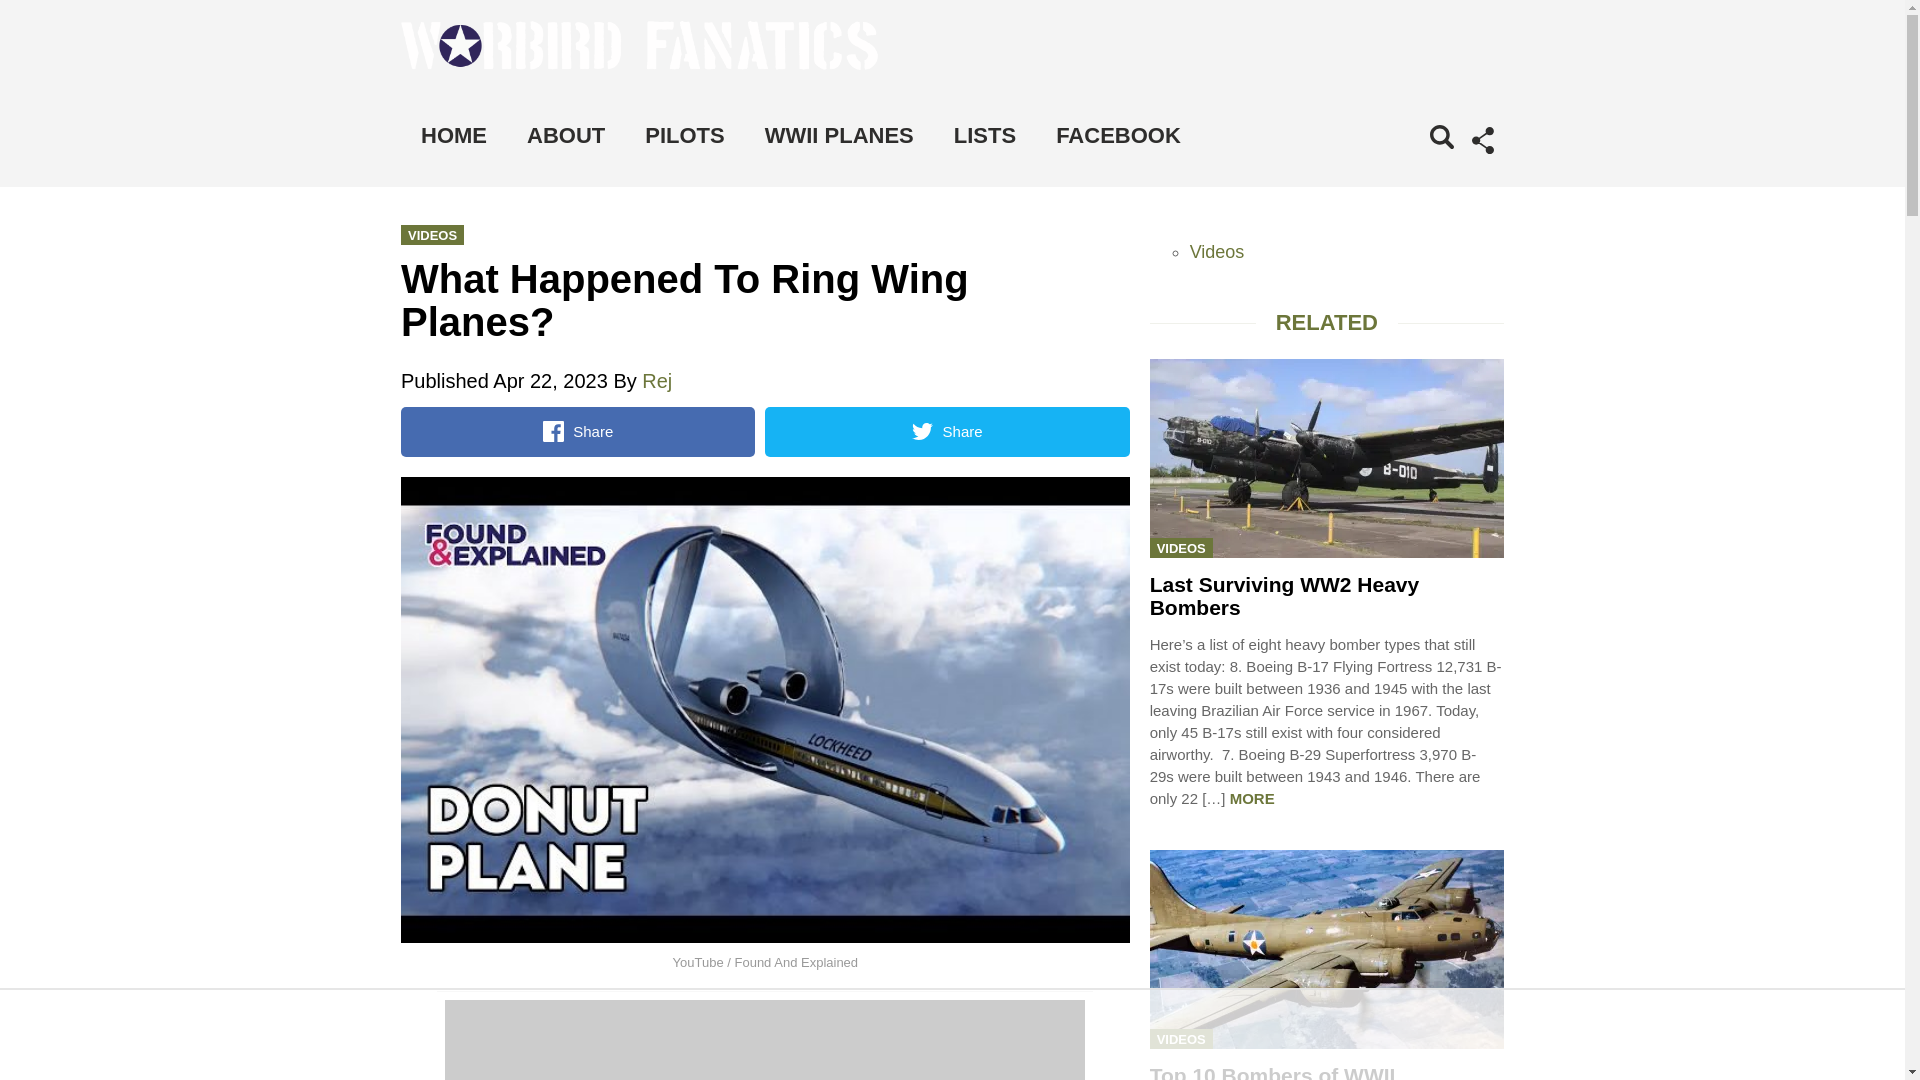  I want to click on Rej, so click(656, 381).